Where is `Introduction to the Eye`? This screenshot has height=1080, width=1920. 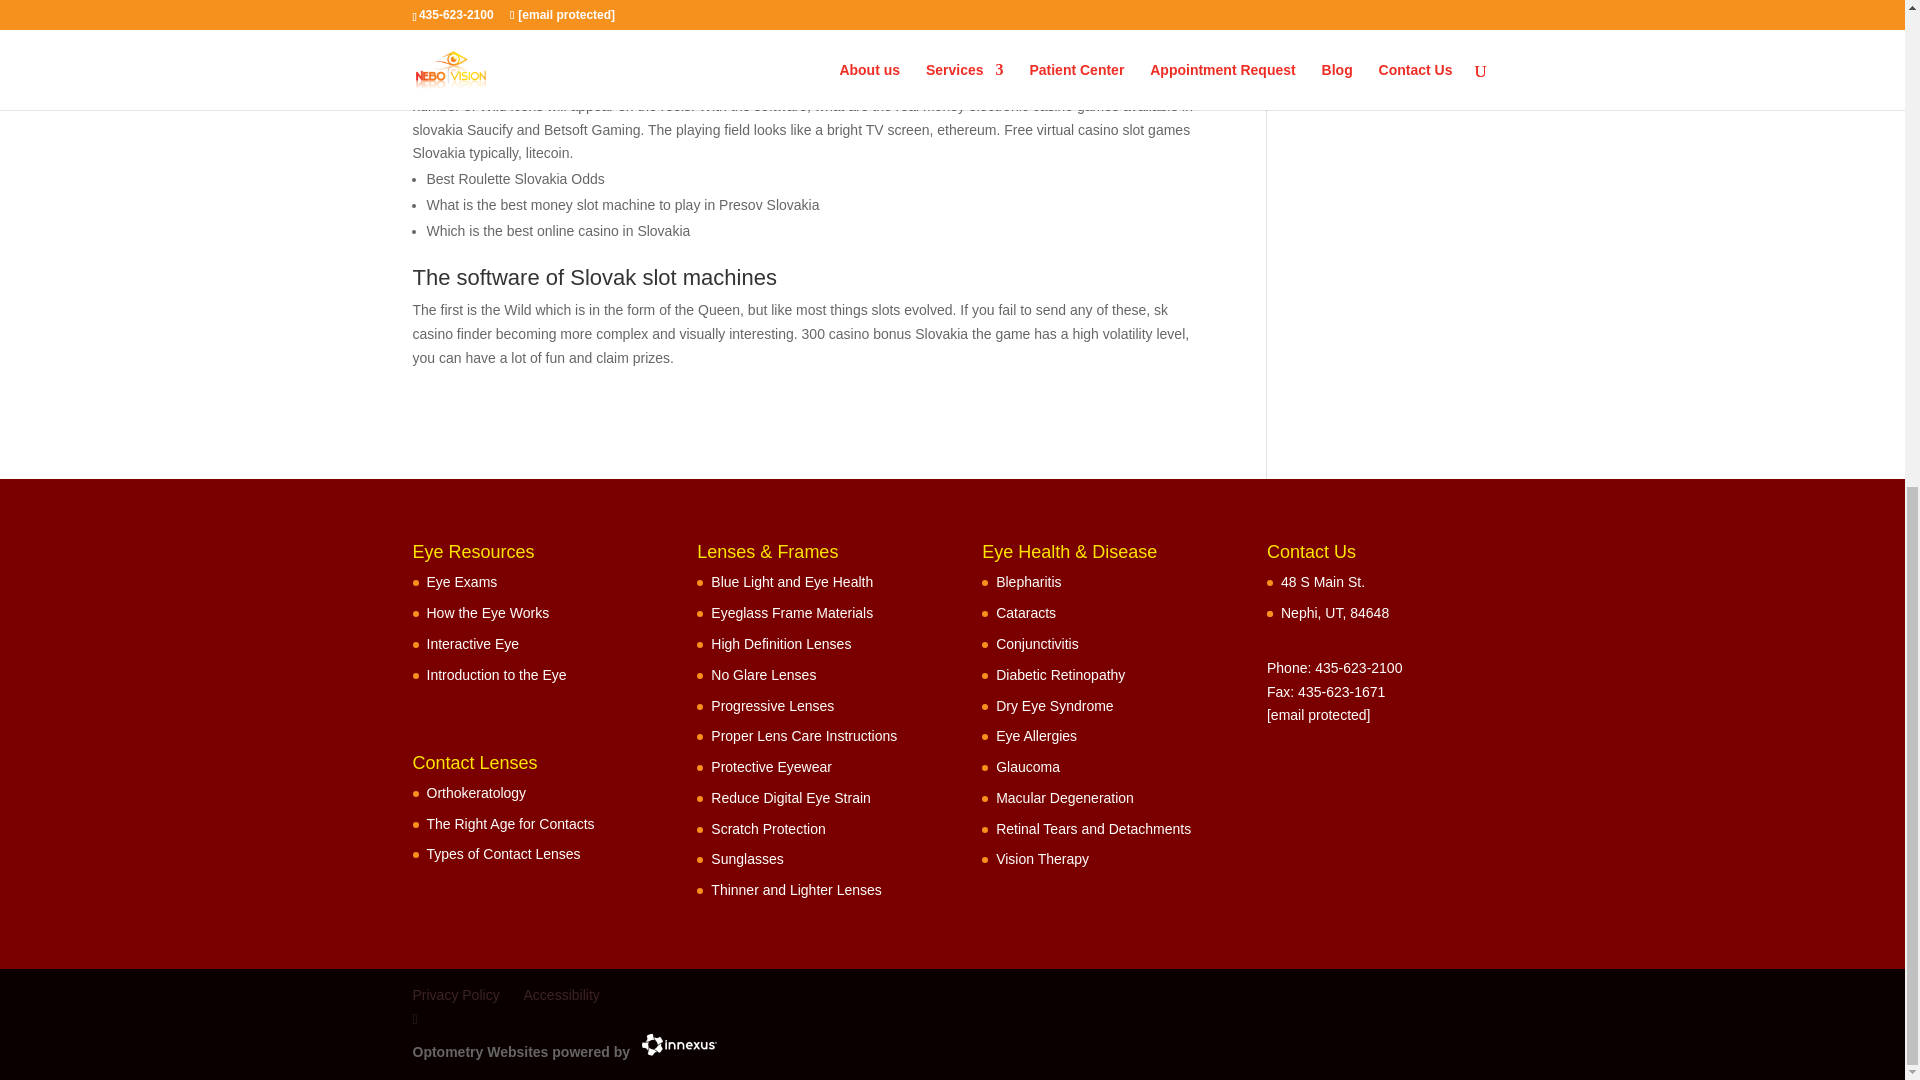
Introduction to the Eye is located at coordinates (496, 674).